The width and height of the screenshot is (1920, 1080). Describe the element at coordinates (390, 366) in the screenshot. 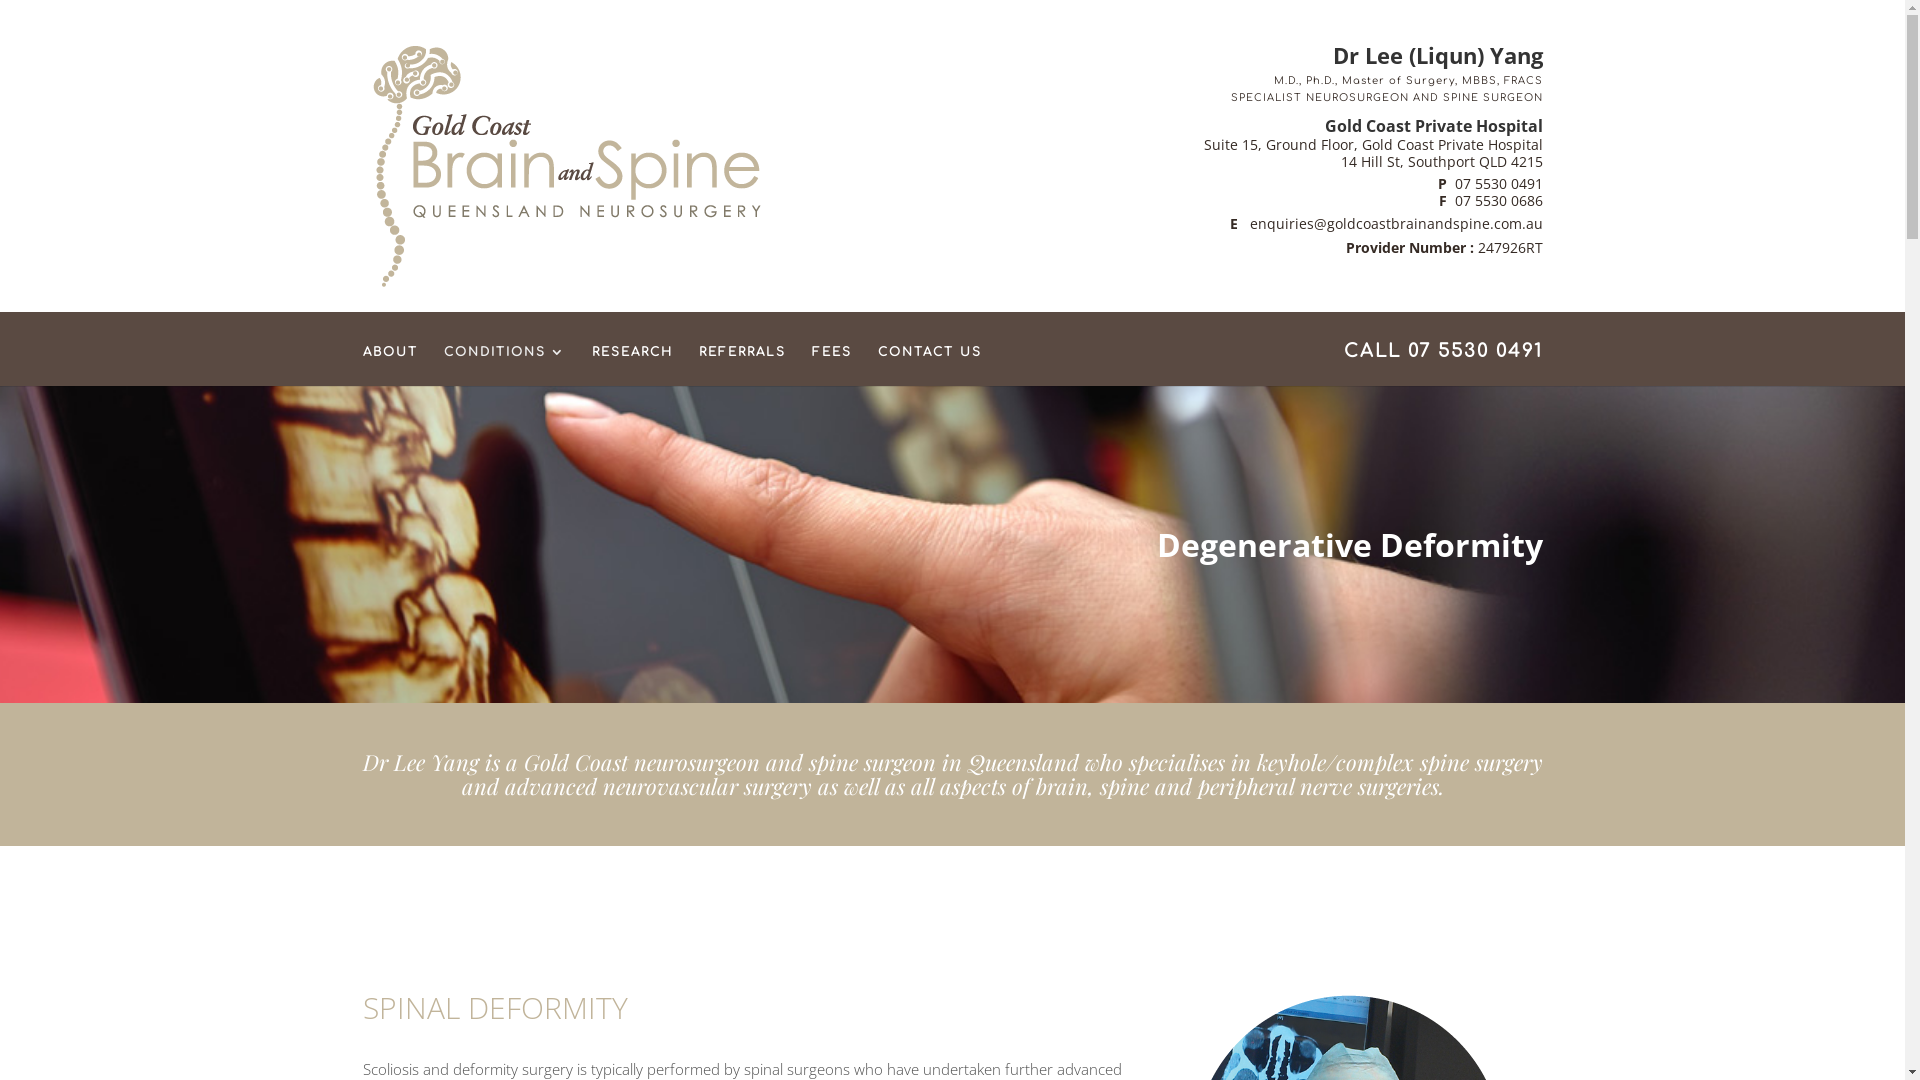

I see `ABOUT` at that location.